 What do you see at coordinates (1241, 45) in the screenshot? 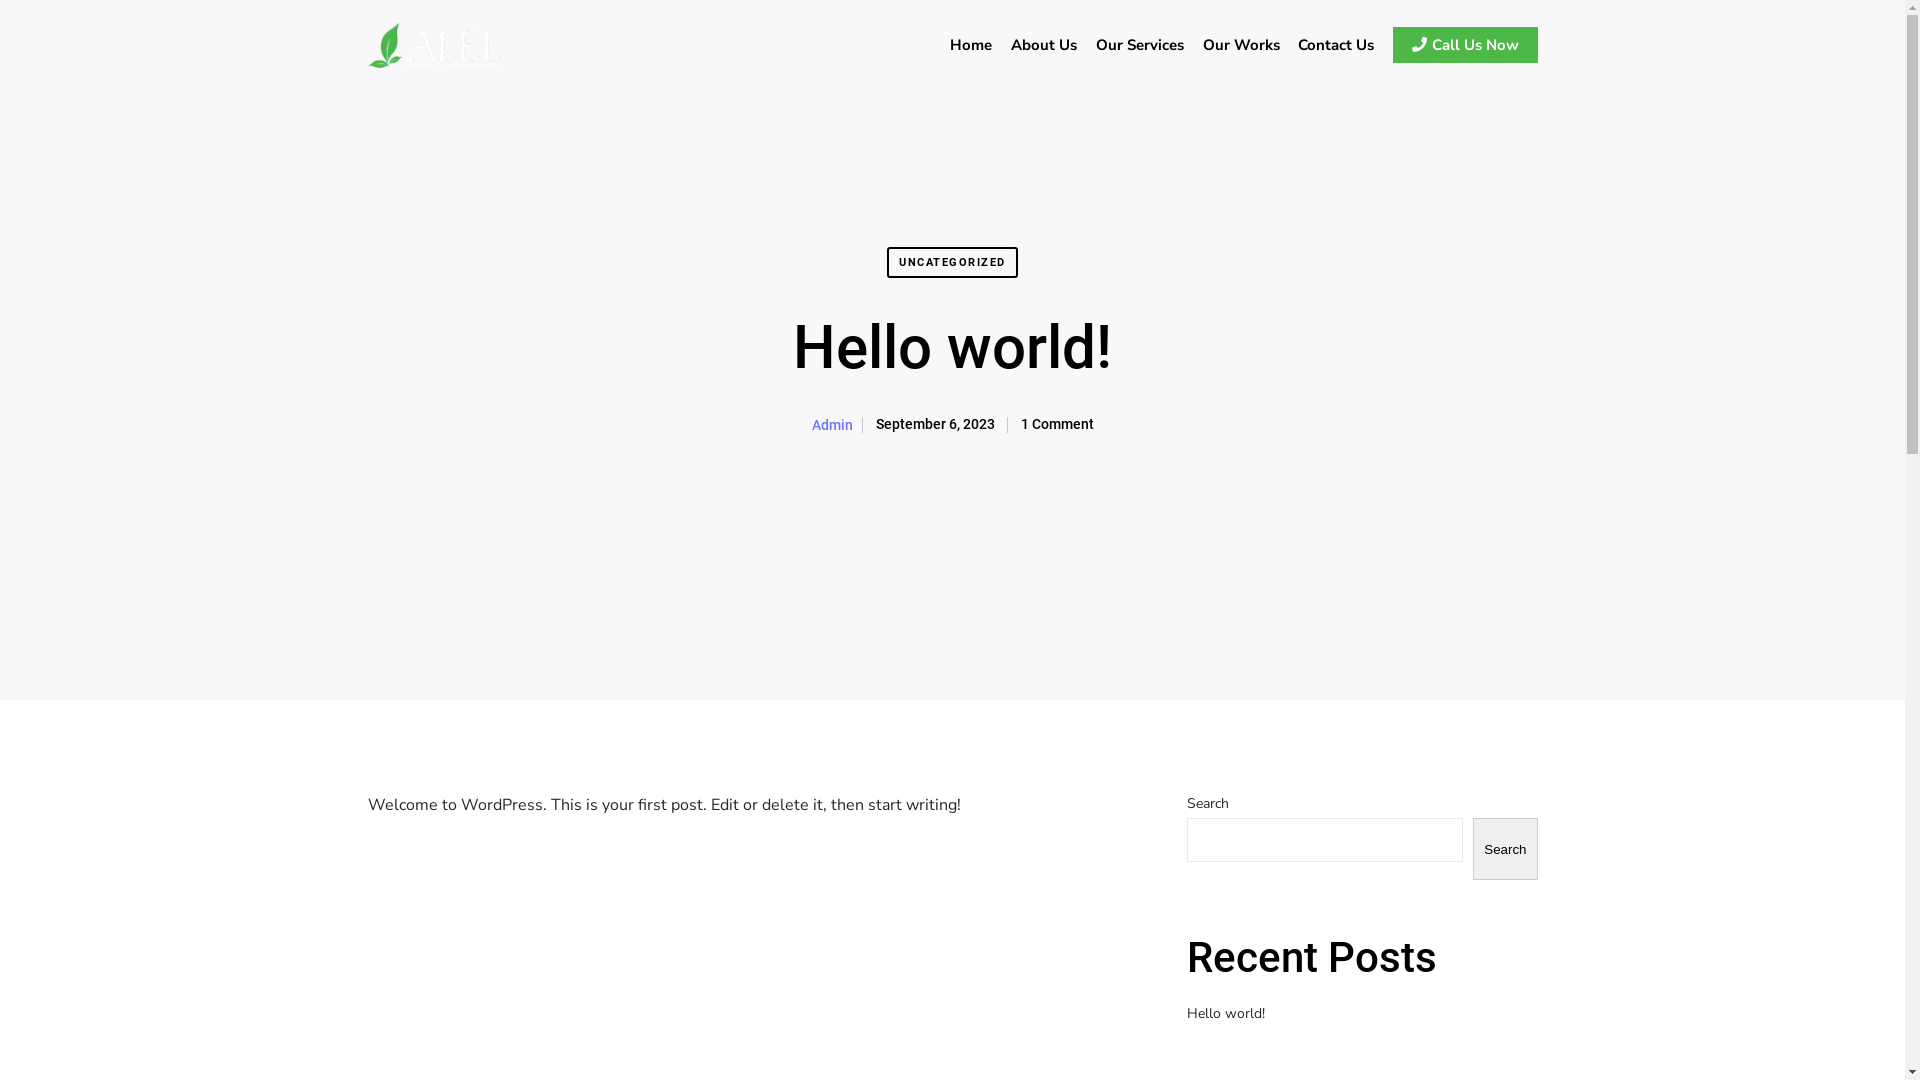
I see `Our Works` at bounding box center [1241, 45].